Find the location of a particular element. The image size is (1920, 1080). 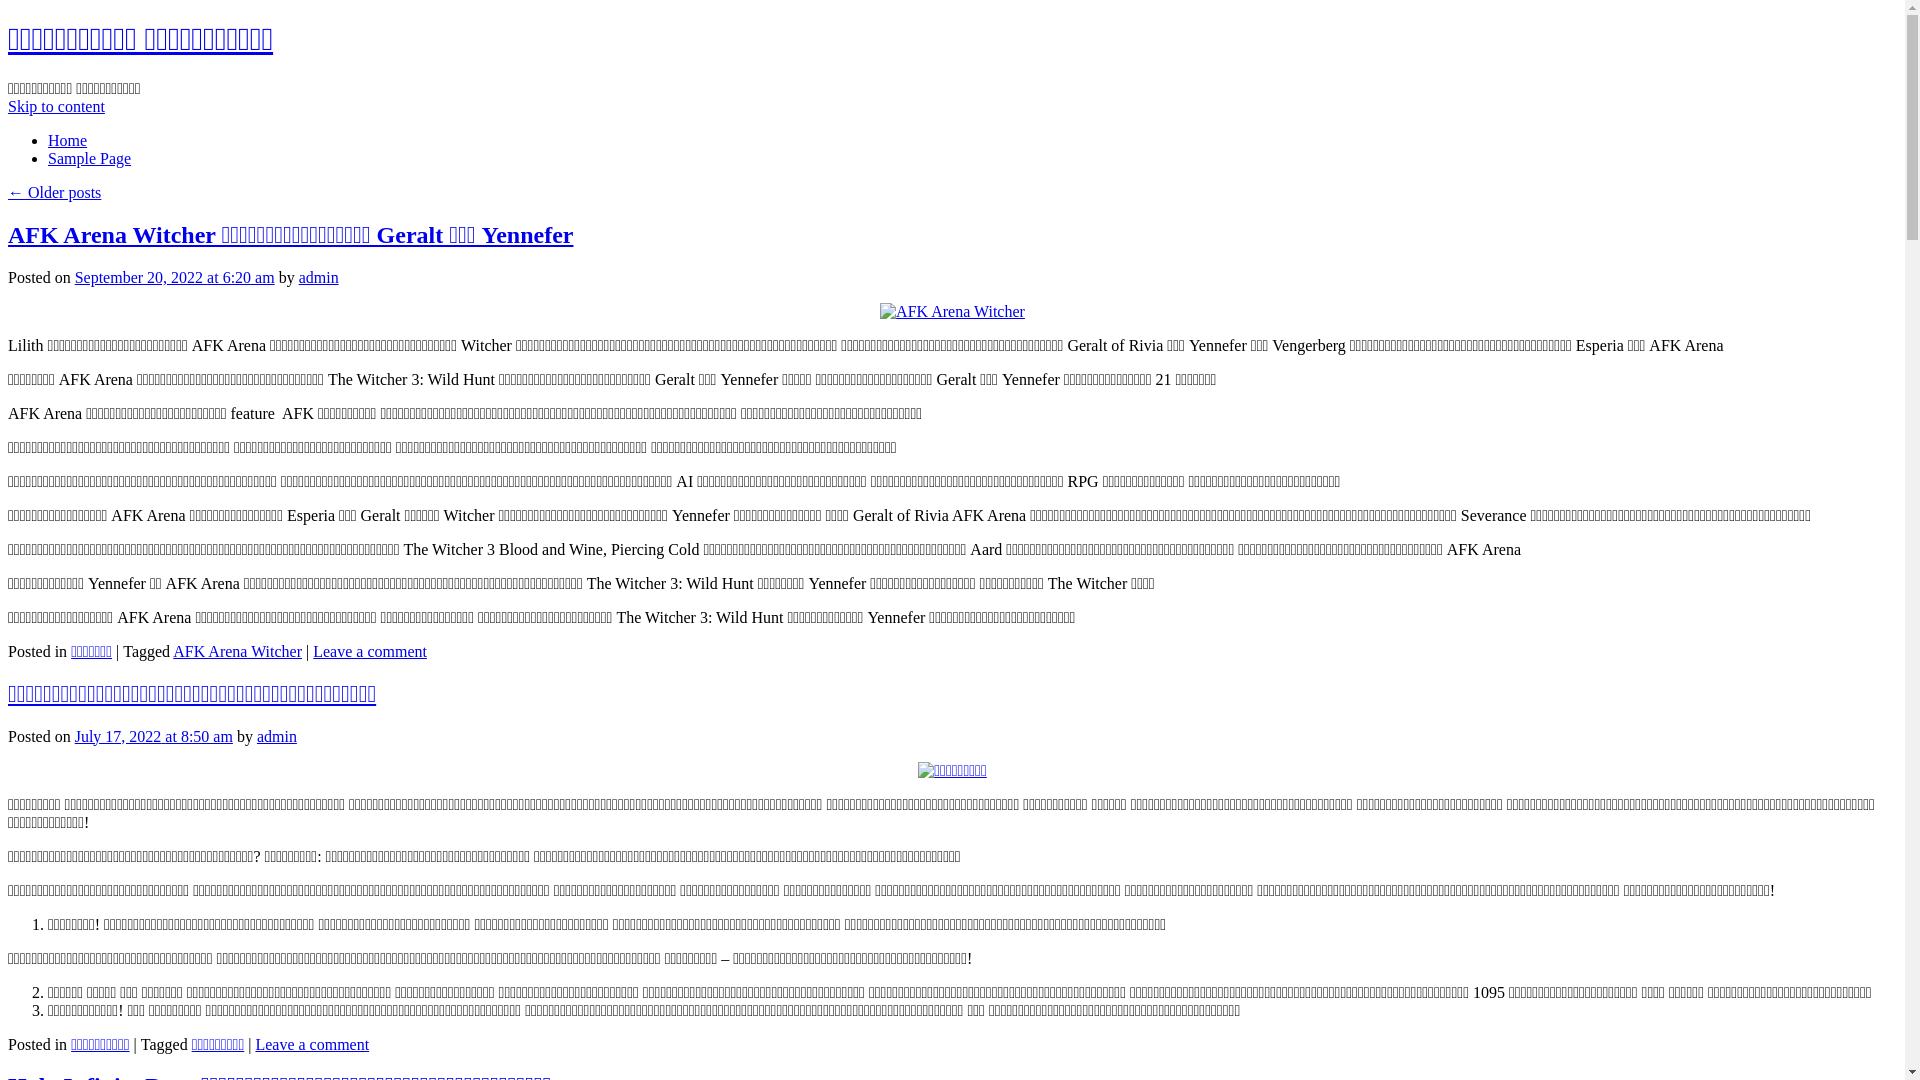

Leave a comment is located at coordinates (370, 652).